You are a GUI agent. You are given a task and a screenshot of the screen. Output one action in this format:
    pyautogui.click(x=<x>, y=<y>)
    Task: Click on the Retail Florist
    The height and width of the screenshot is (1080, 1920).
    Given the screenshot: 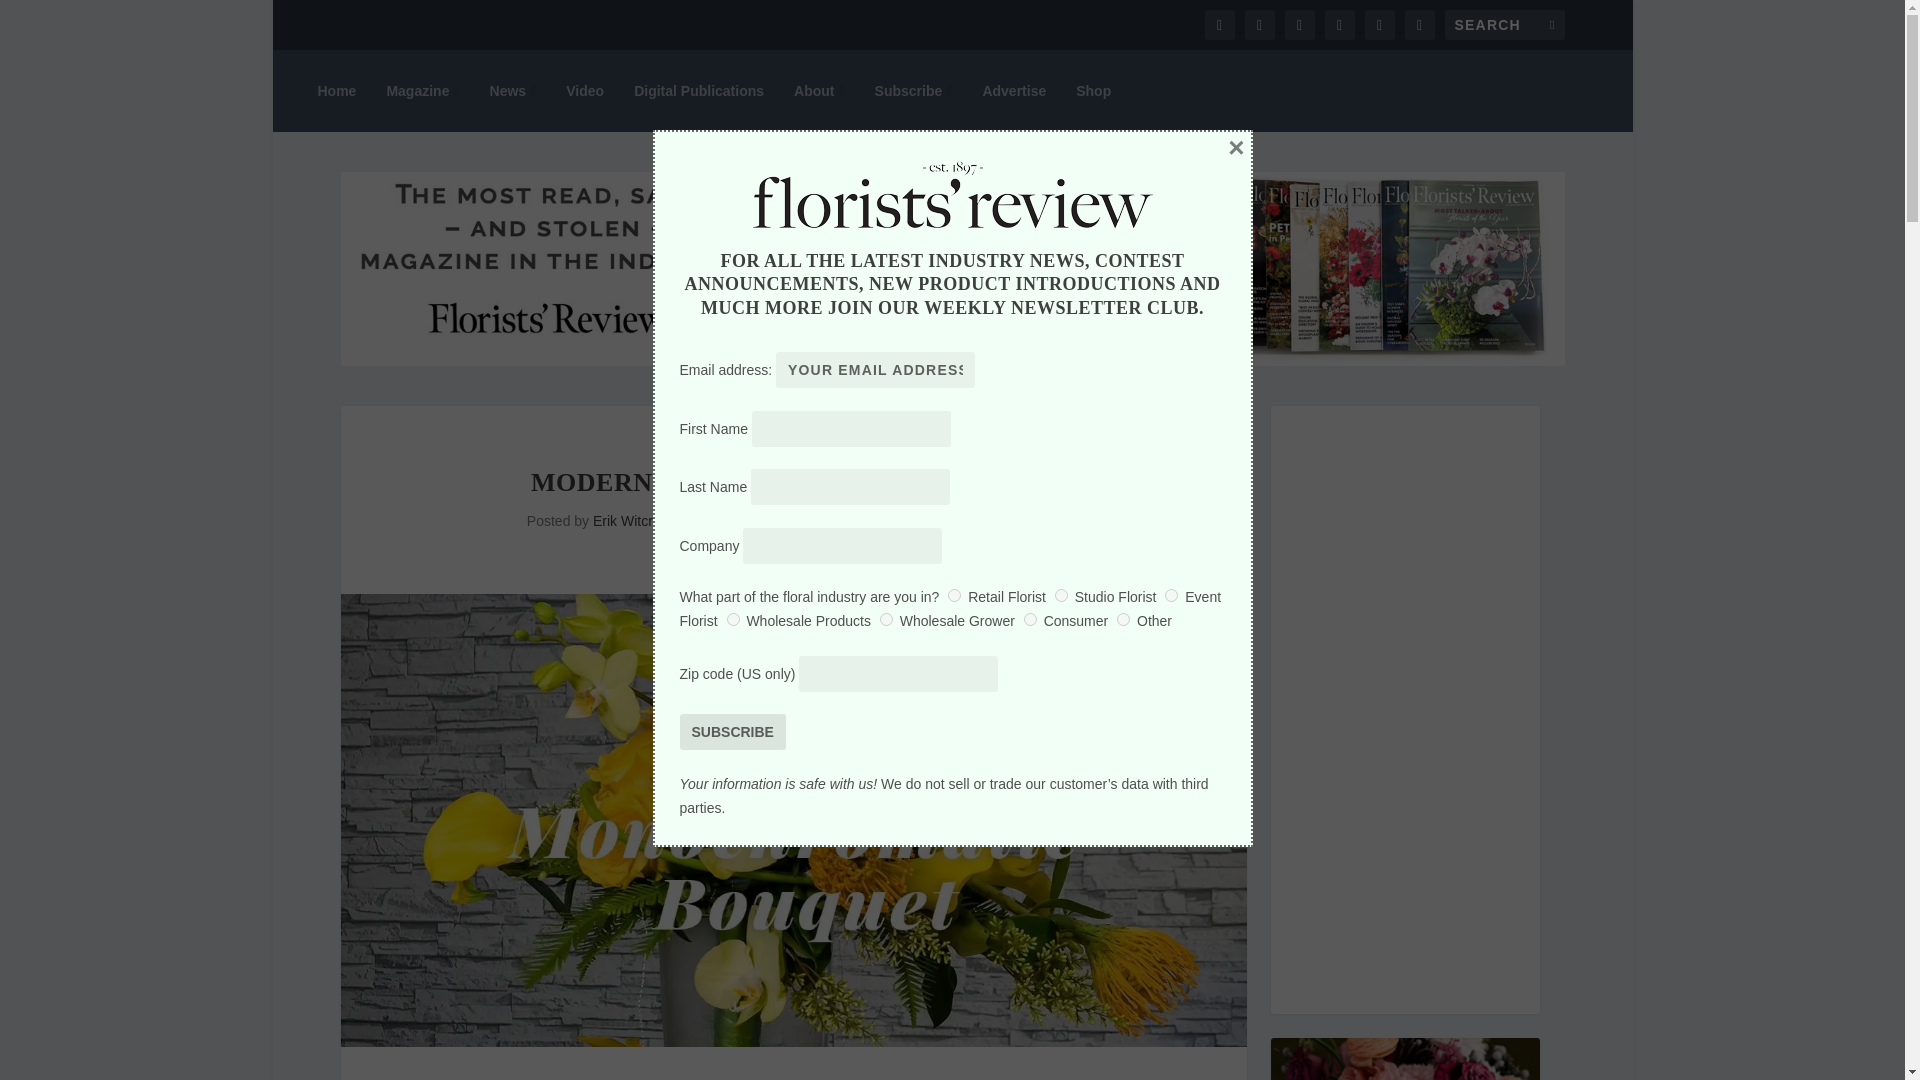 What is the action you would take?
    pyautogui.click(x=954, y=594)
    